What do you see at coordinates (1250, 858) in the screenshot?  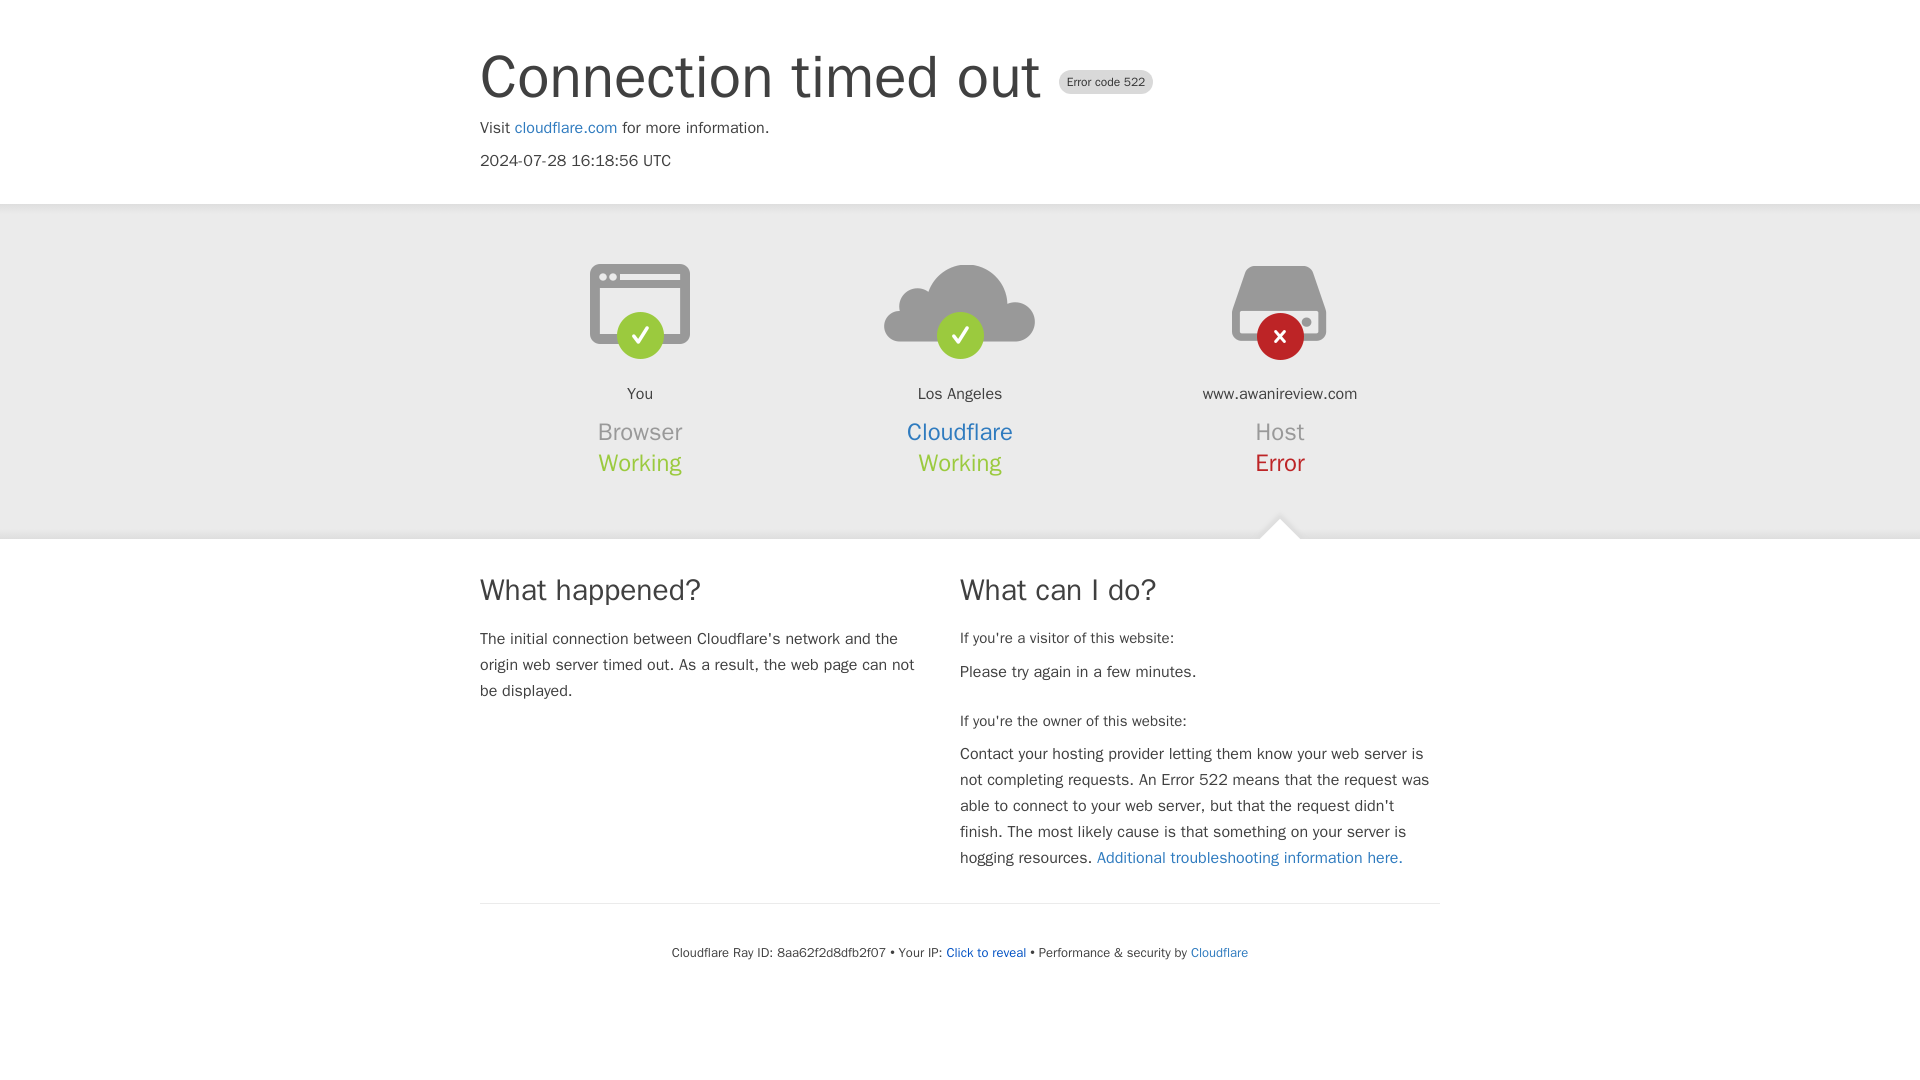 I see `Additional troubleshooting information here.` at bounding box center [1250, 858].